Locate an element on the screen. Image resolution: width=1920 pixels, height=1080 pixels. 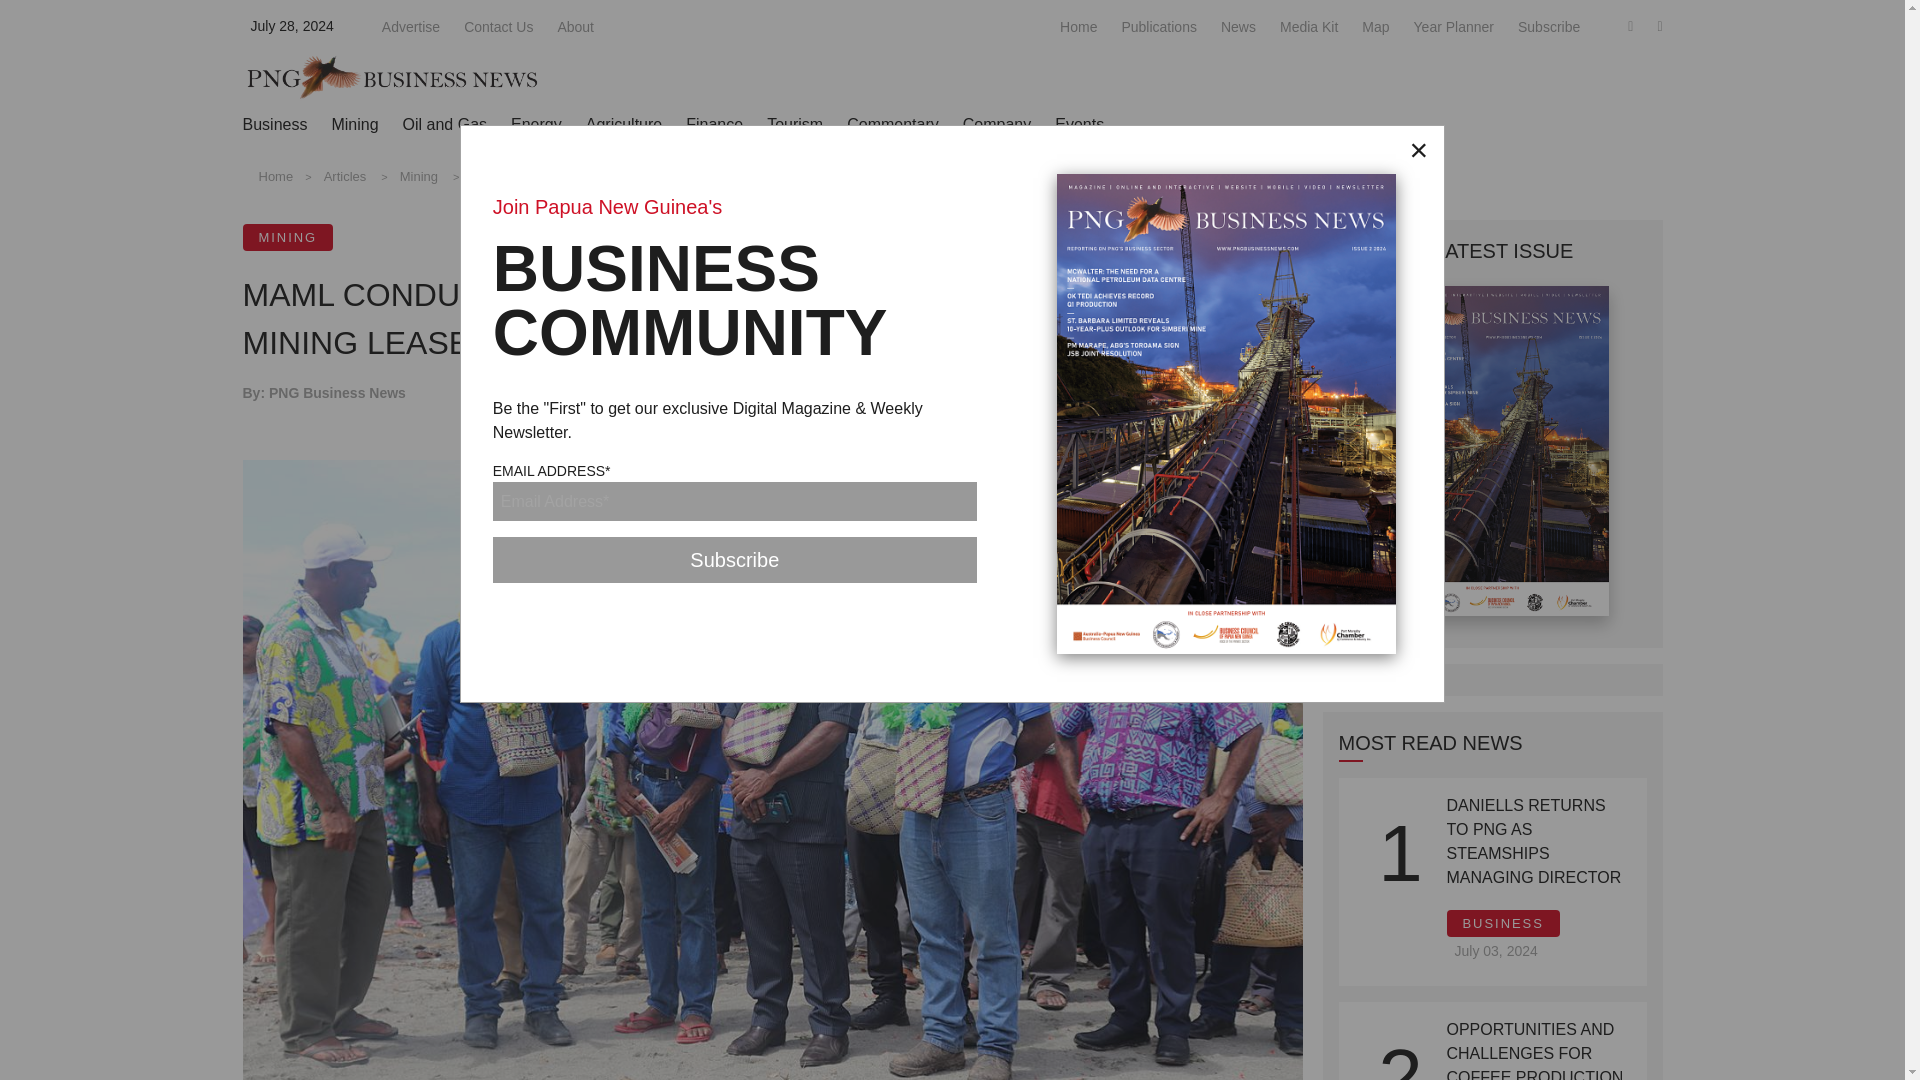
Year Planner is located at coordinates (1453, 26).